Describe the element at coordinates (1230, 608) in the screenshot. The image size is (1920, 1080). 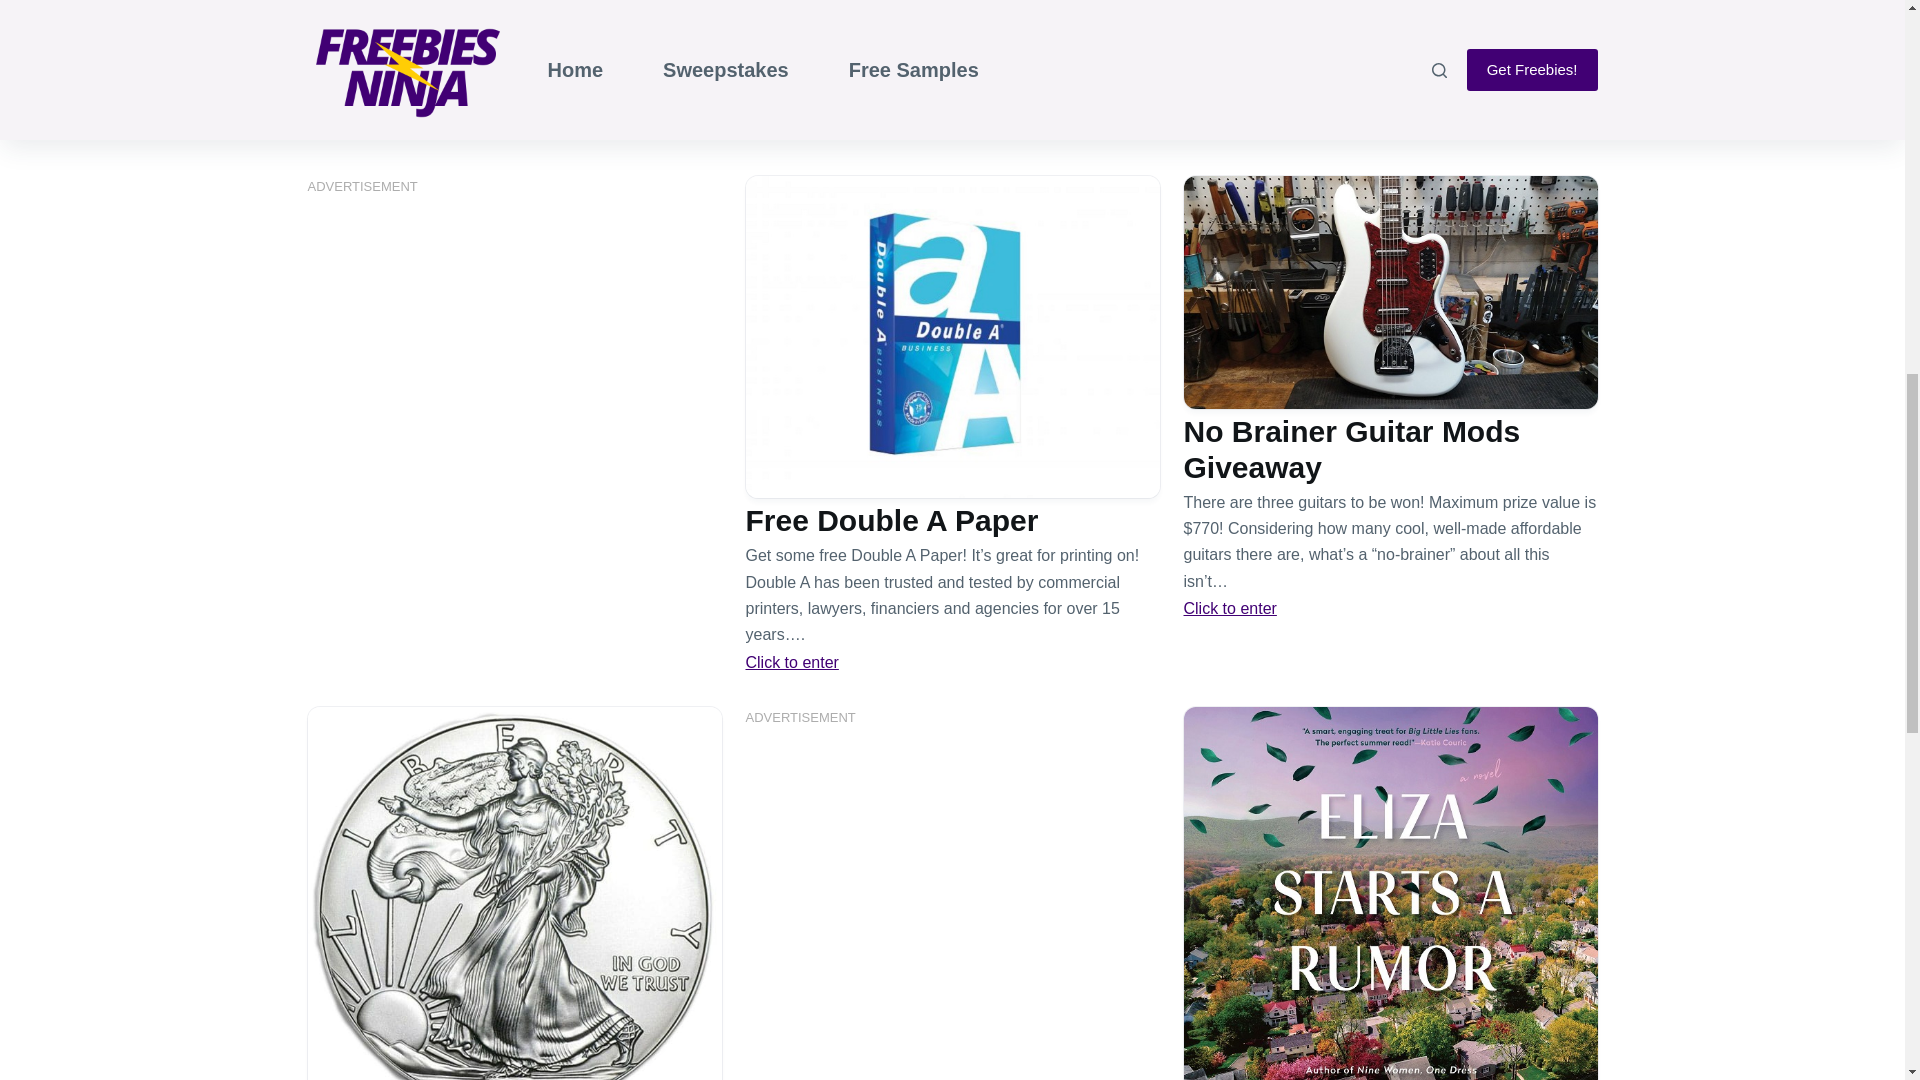
I see `Click to enter` at that location.